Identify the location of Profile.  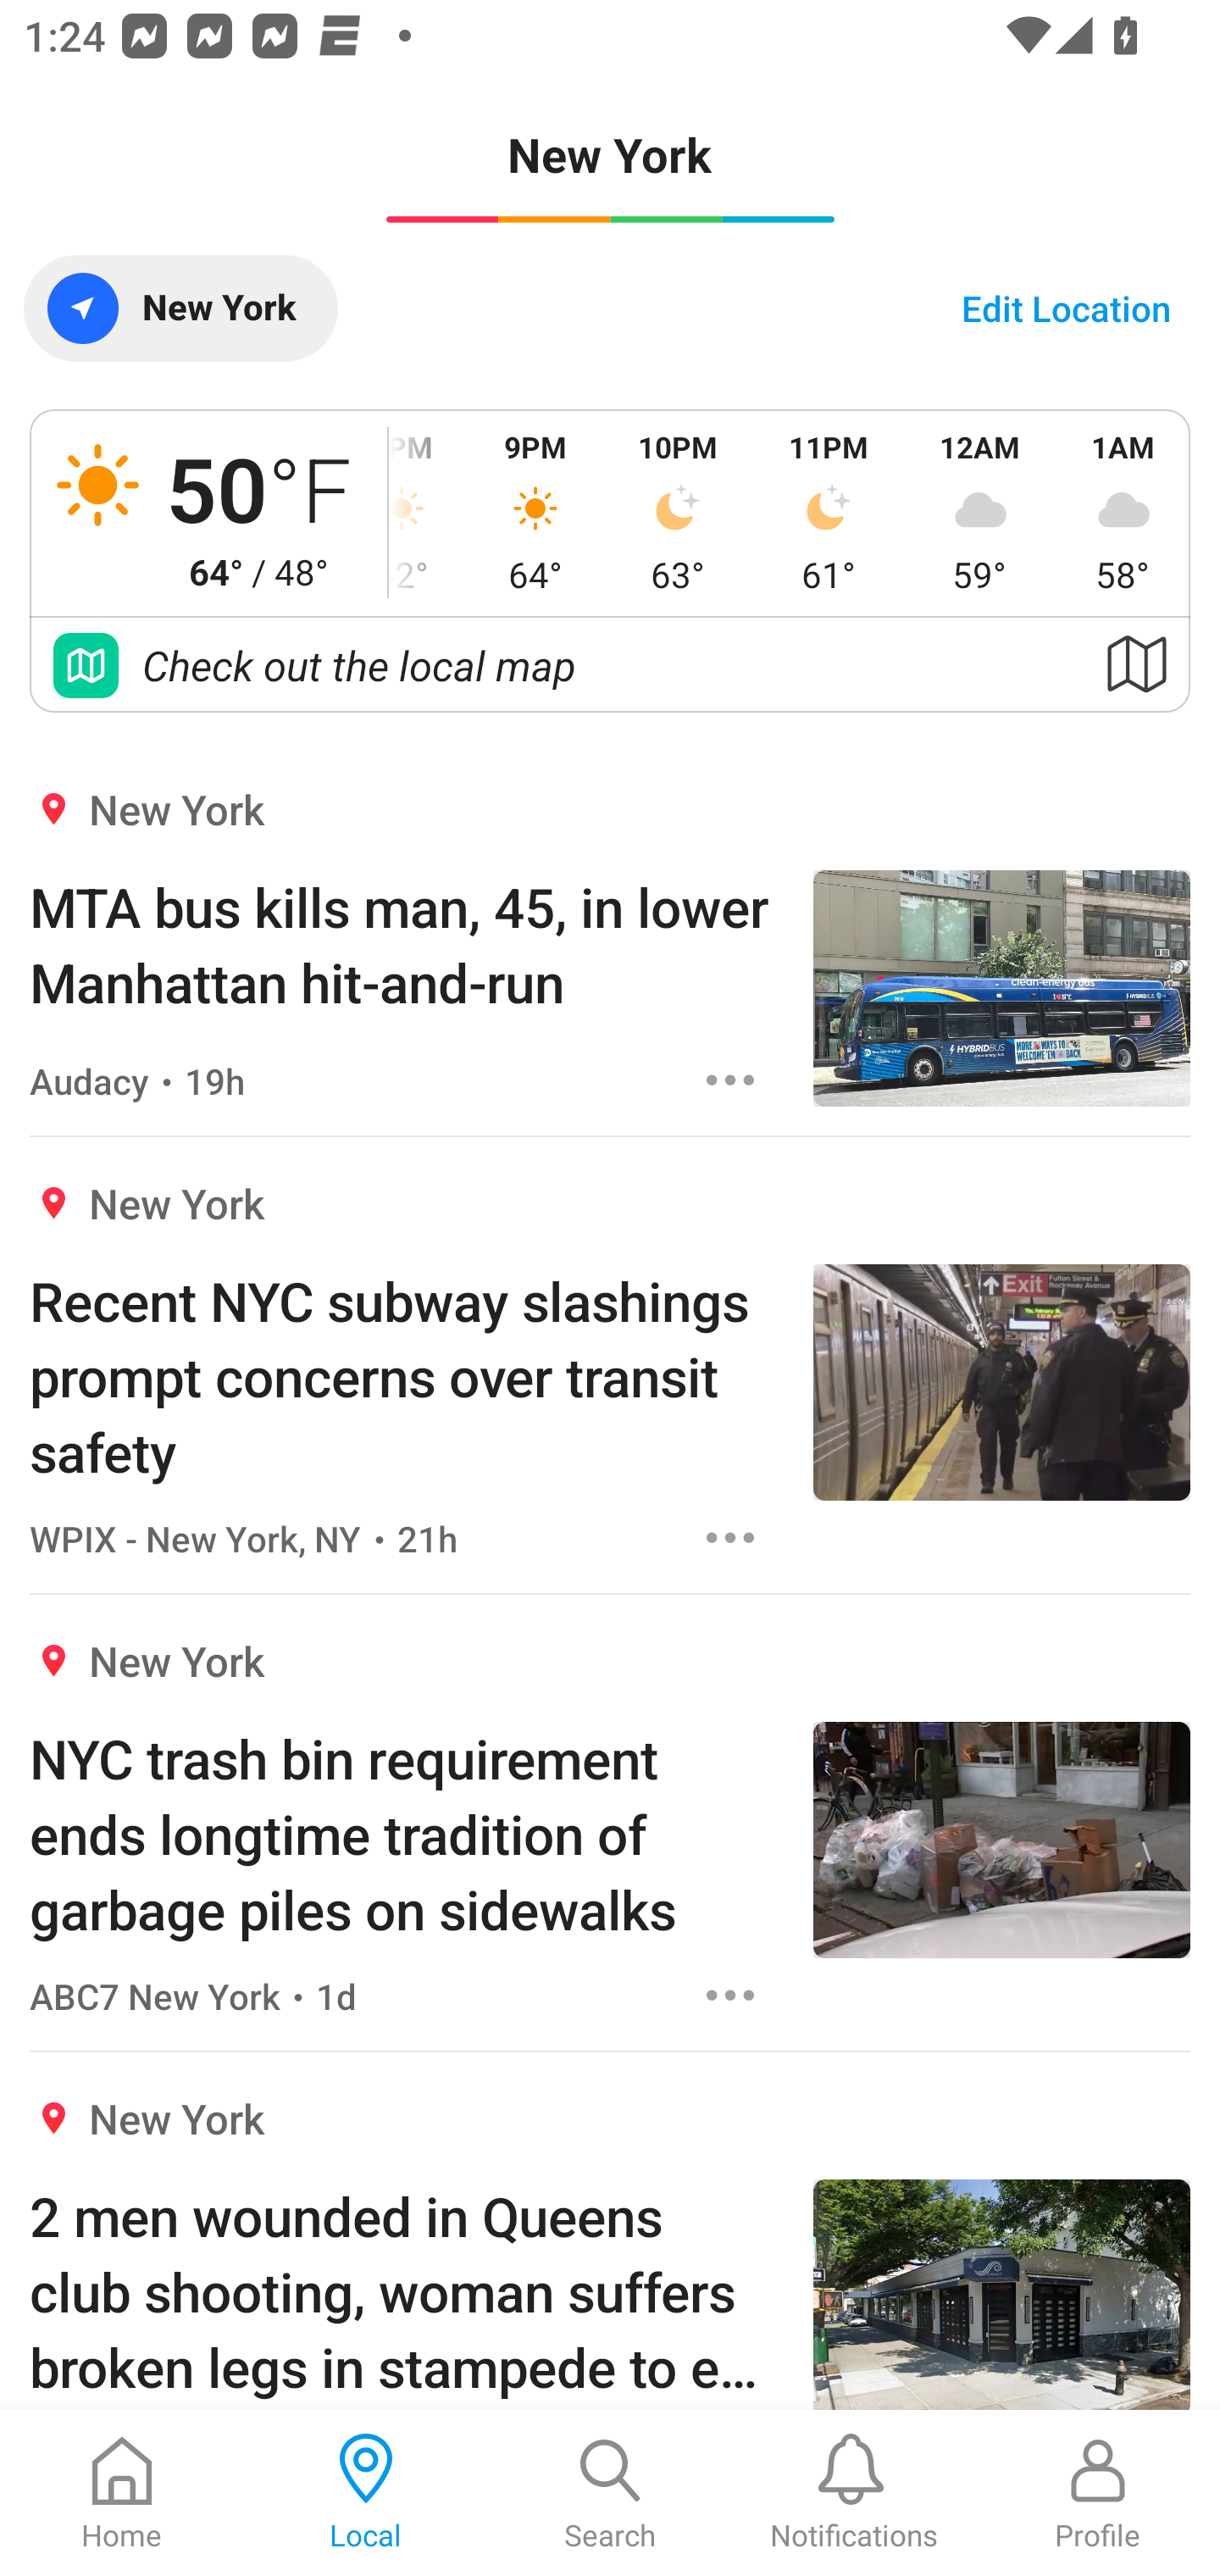
(1098, 2493).